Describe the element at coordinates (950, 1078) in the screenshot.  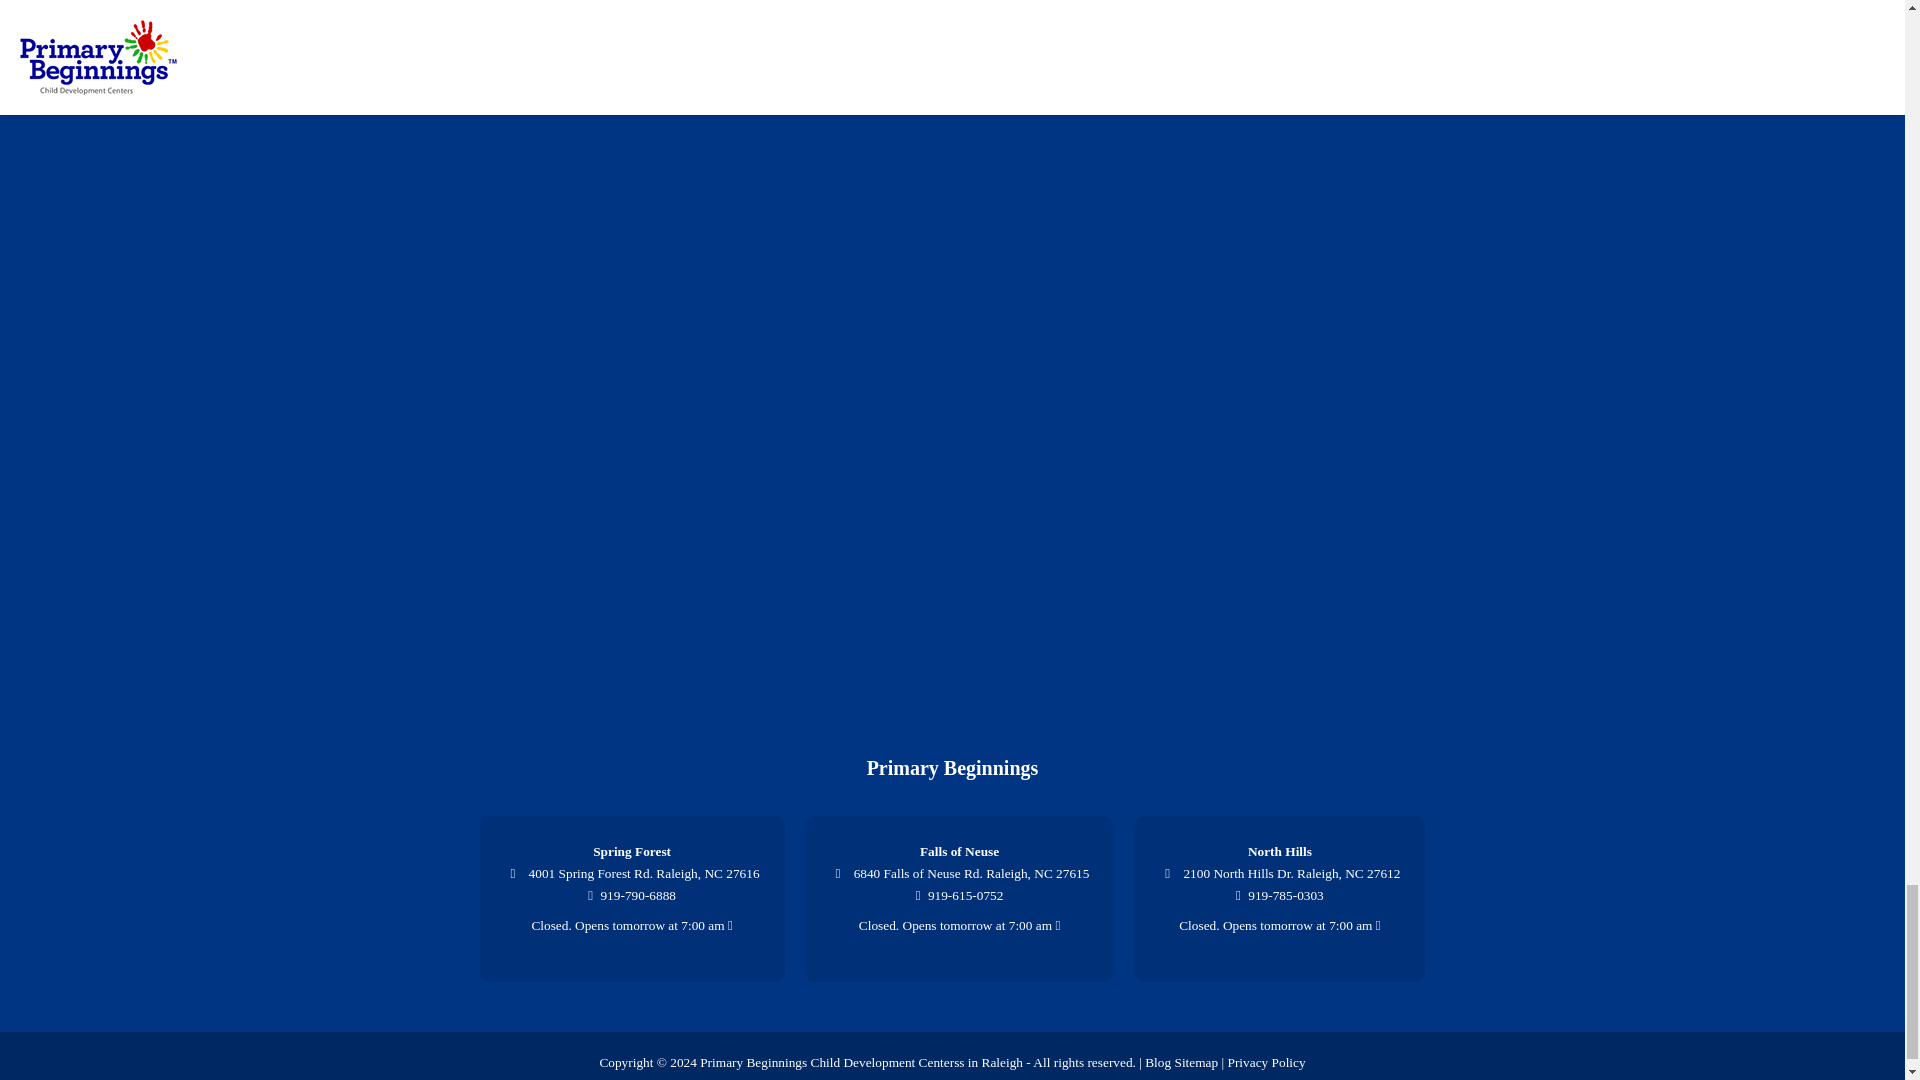
I see `Digital Marketing Agency` at that location.